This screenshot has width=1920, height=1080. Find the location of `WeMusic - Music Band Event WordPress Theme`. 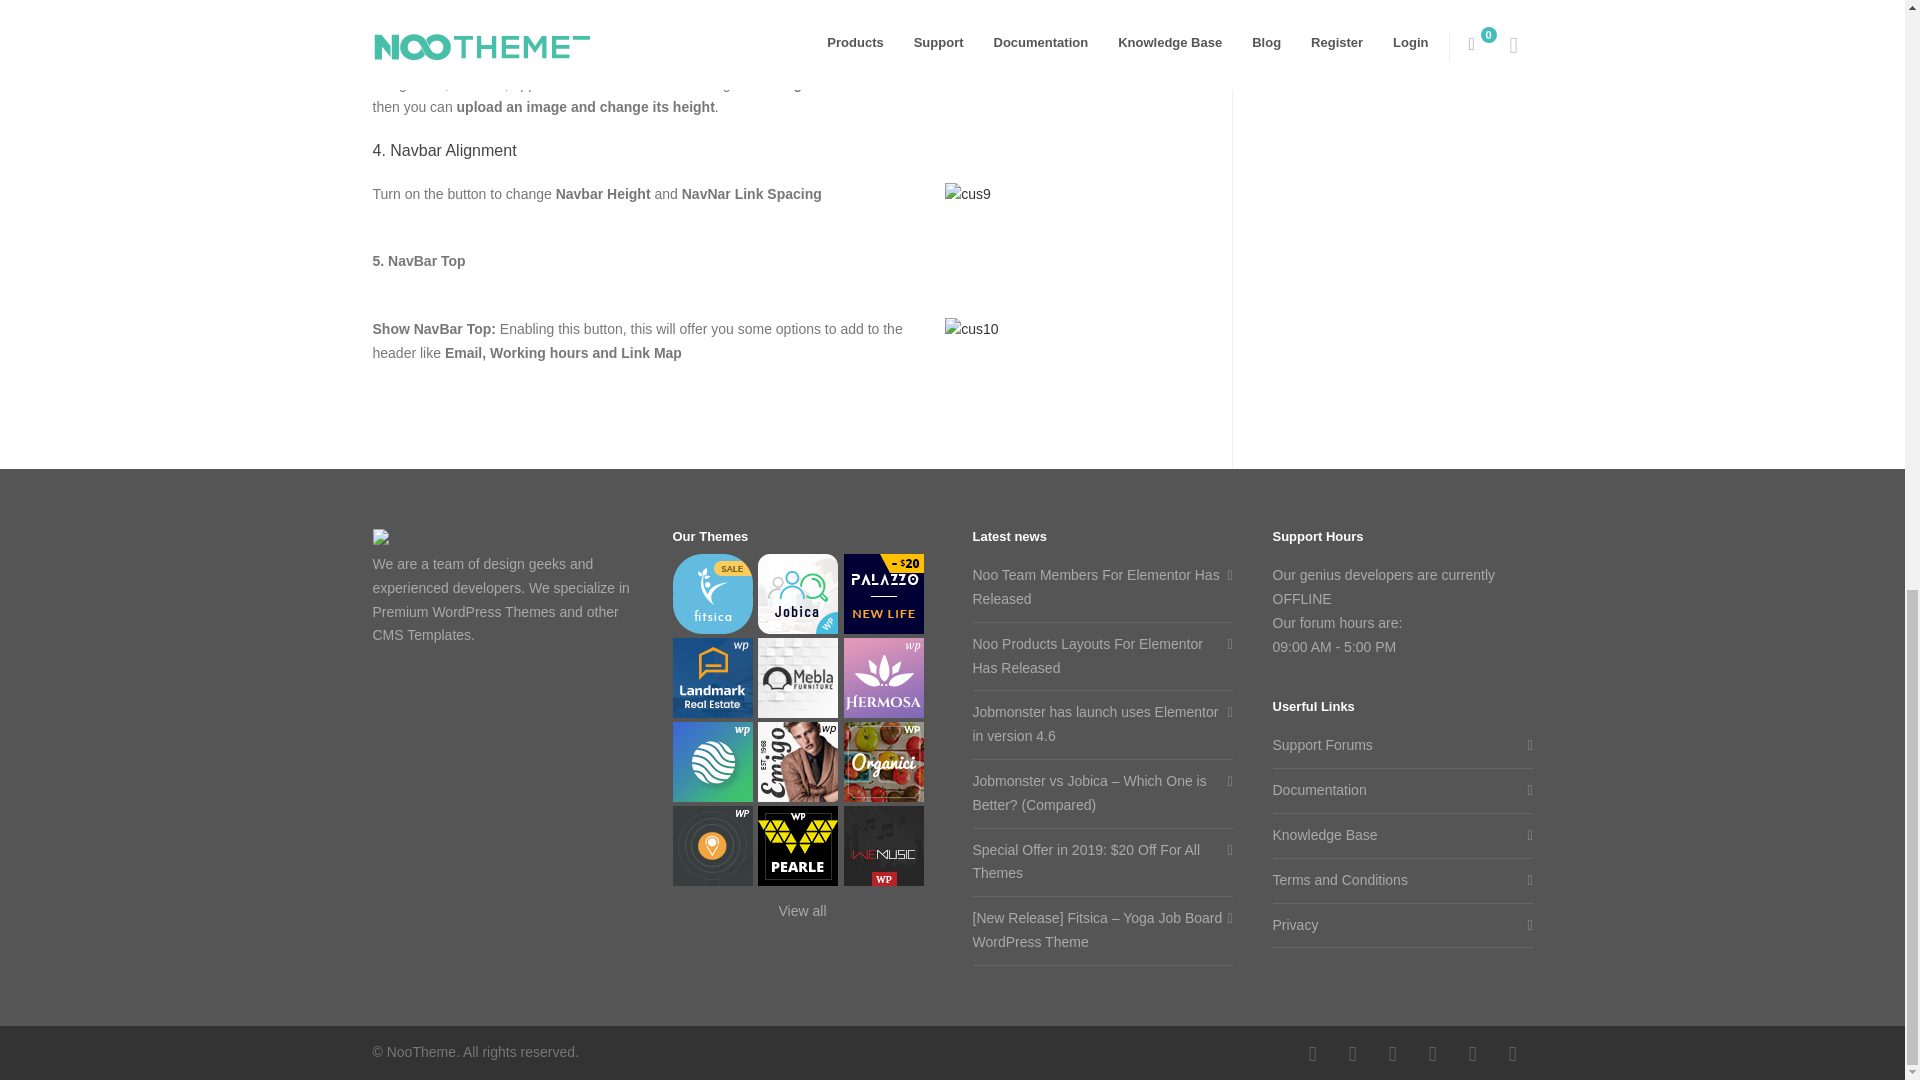

WeMusic - Music Band Event WordPress Theme is located at coordinates (884, 850).